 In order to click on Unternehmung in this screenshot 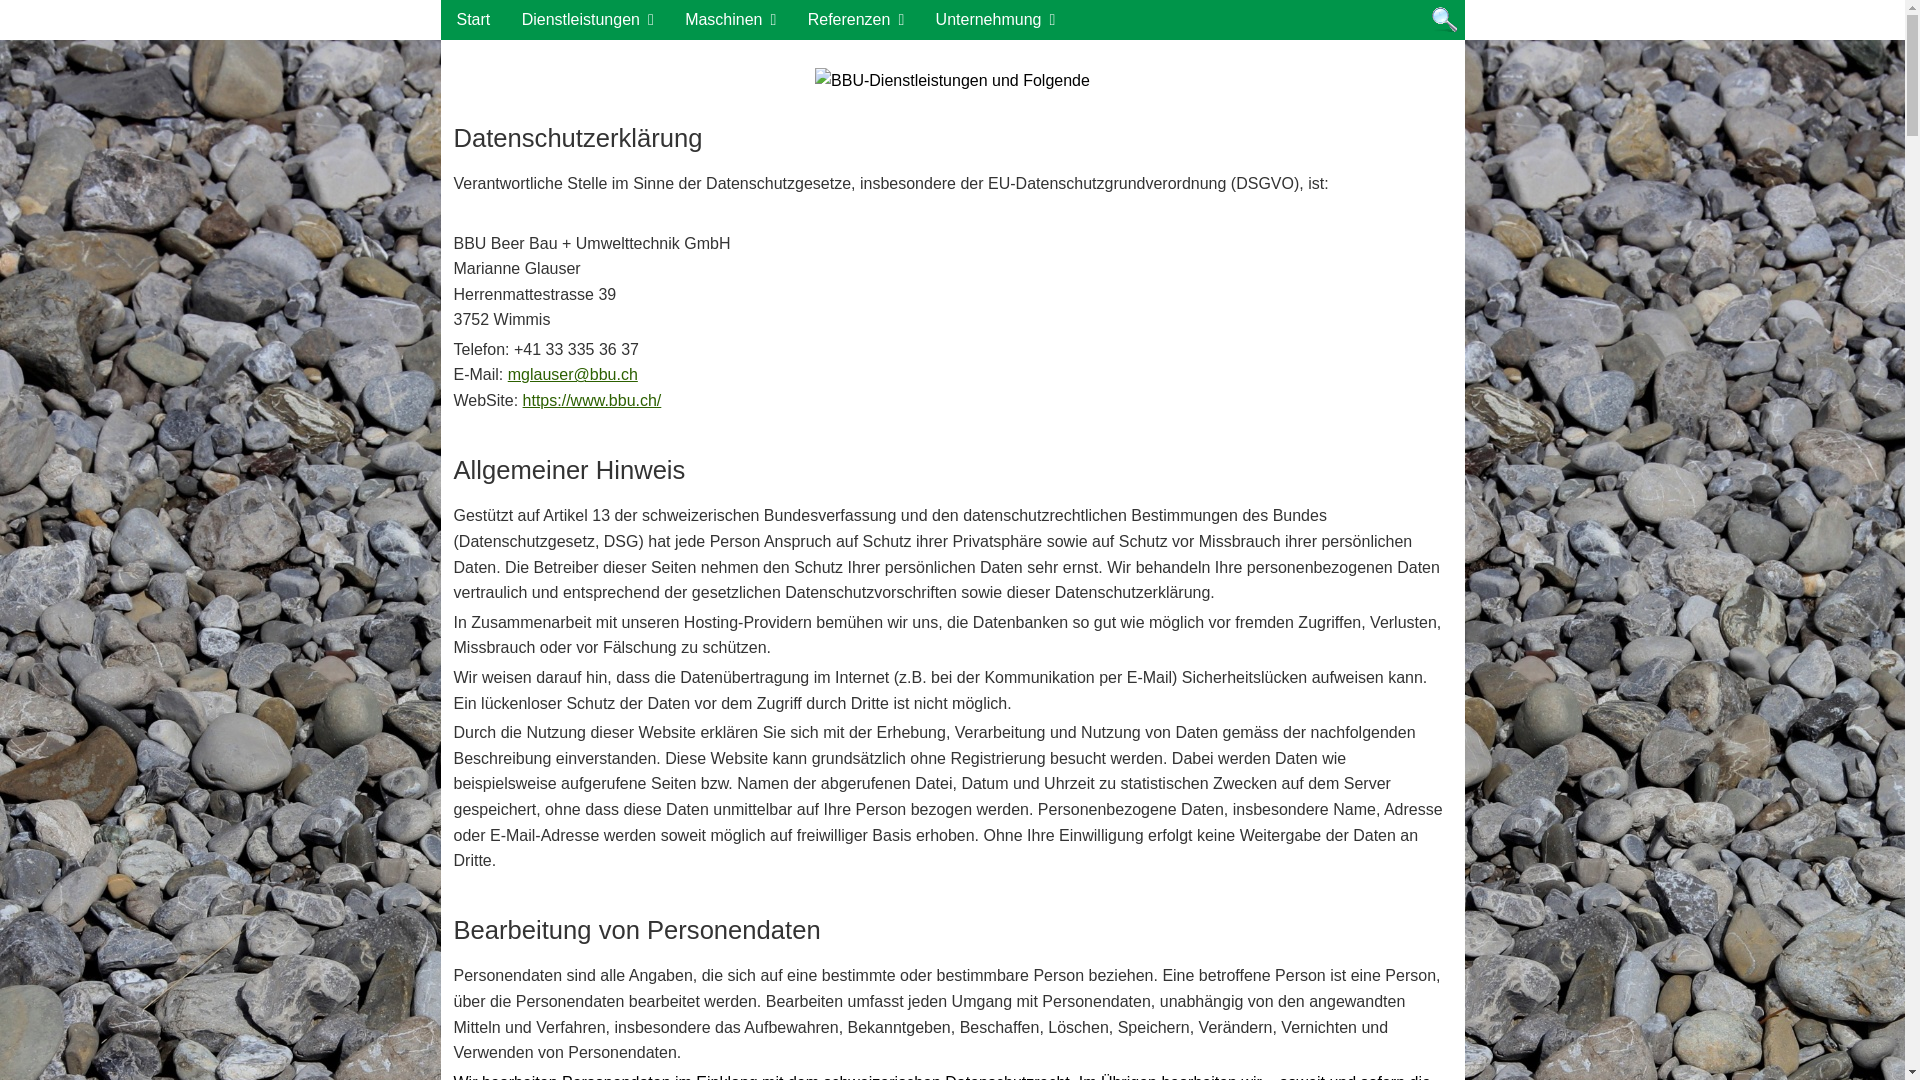, I will do `click(996, 20)`.